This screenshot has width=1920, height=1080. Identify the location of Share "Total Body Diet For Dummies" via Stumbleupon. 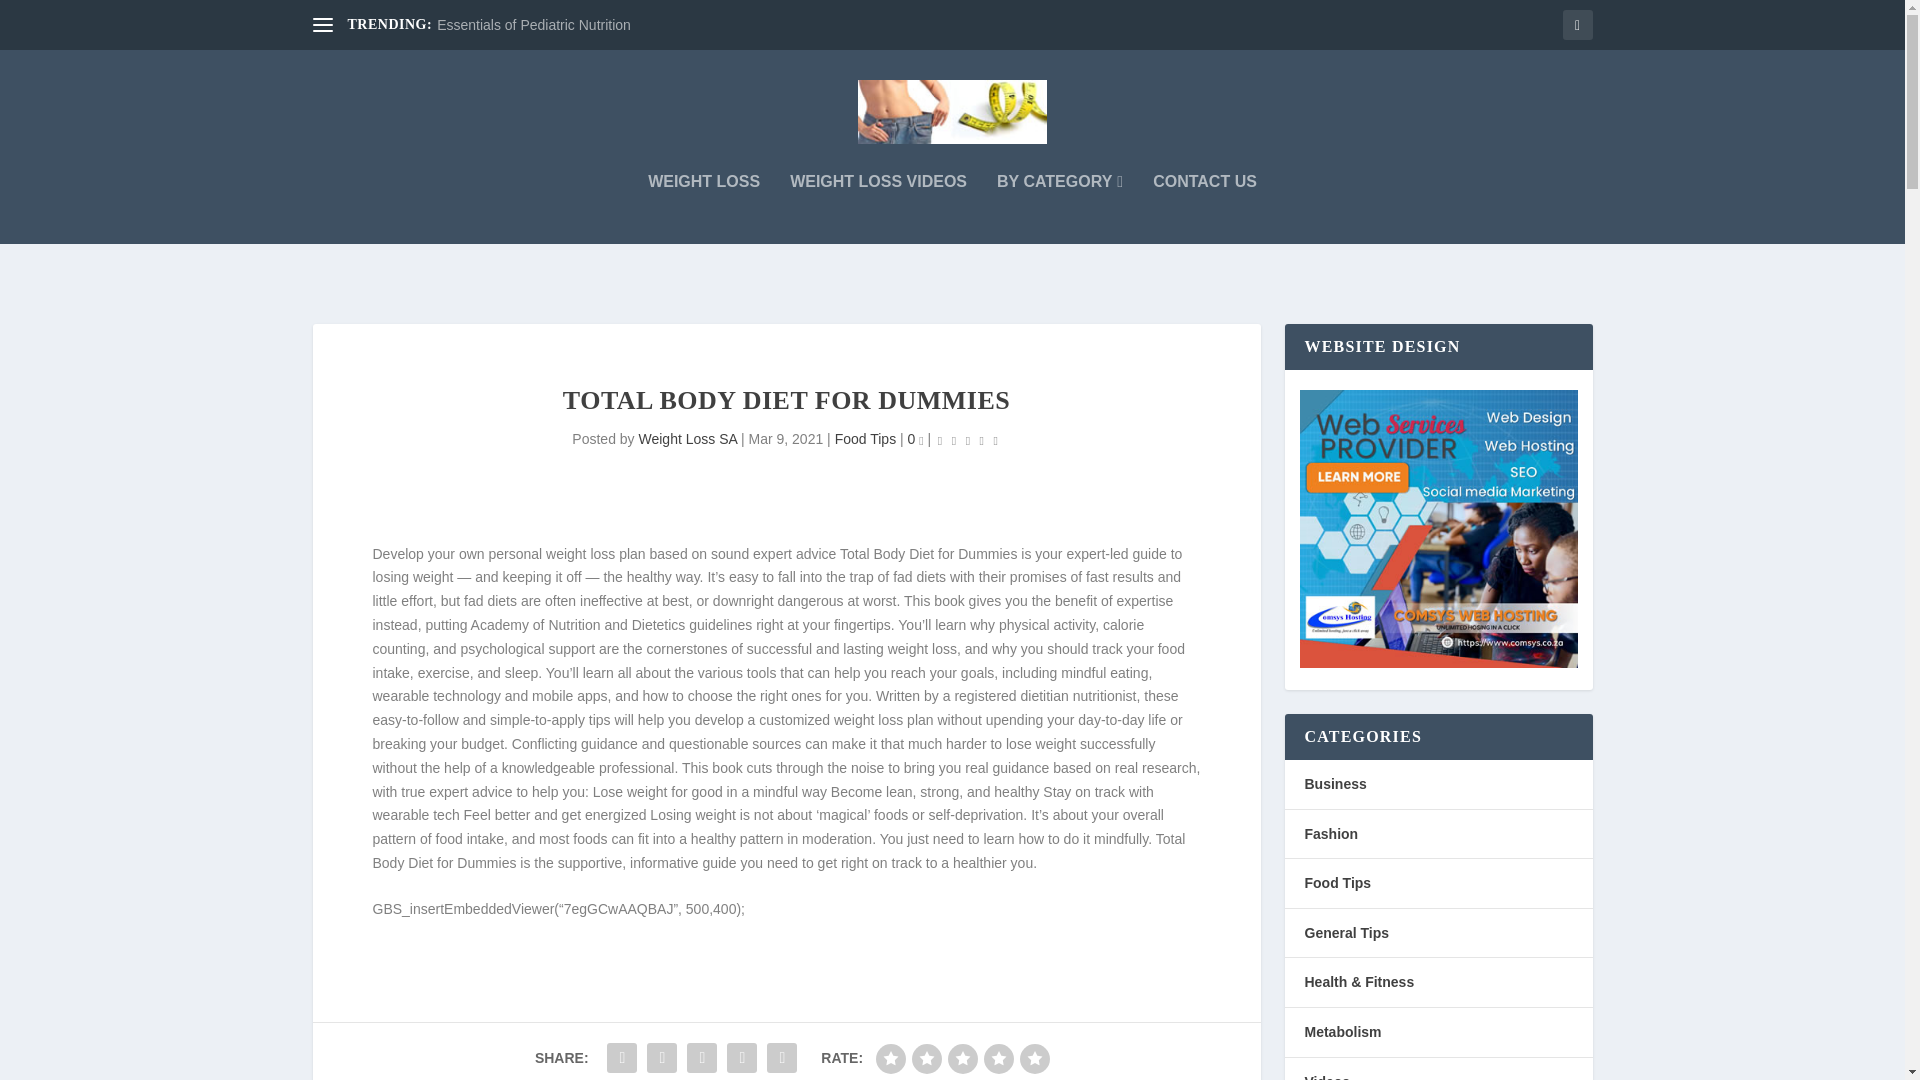
(782, 1057).